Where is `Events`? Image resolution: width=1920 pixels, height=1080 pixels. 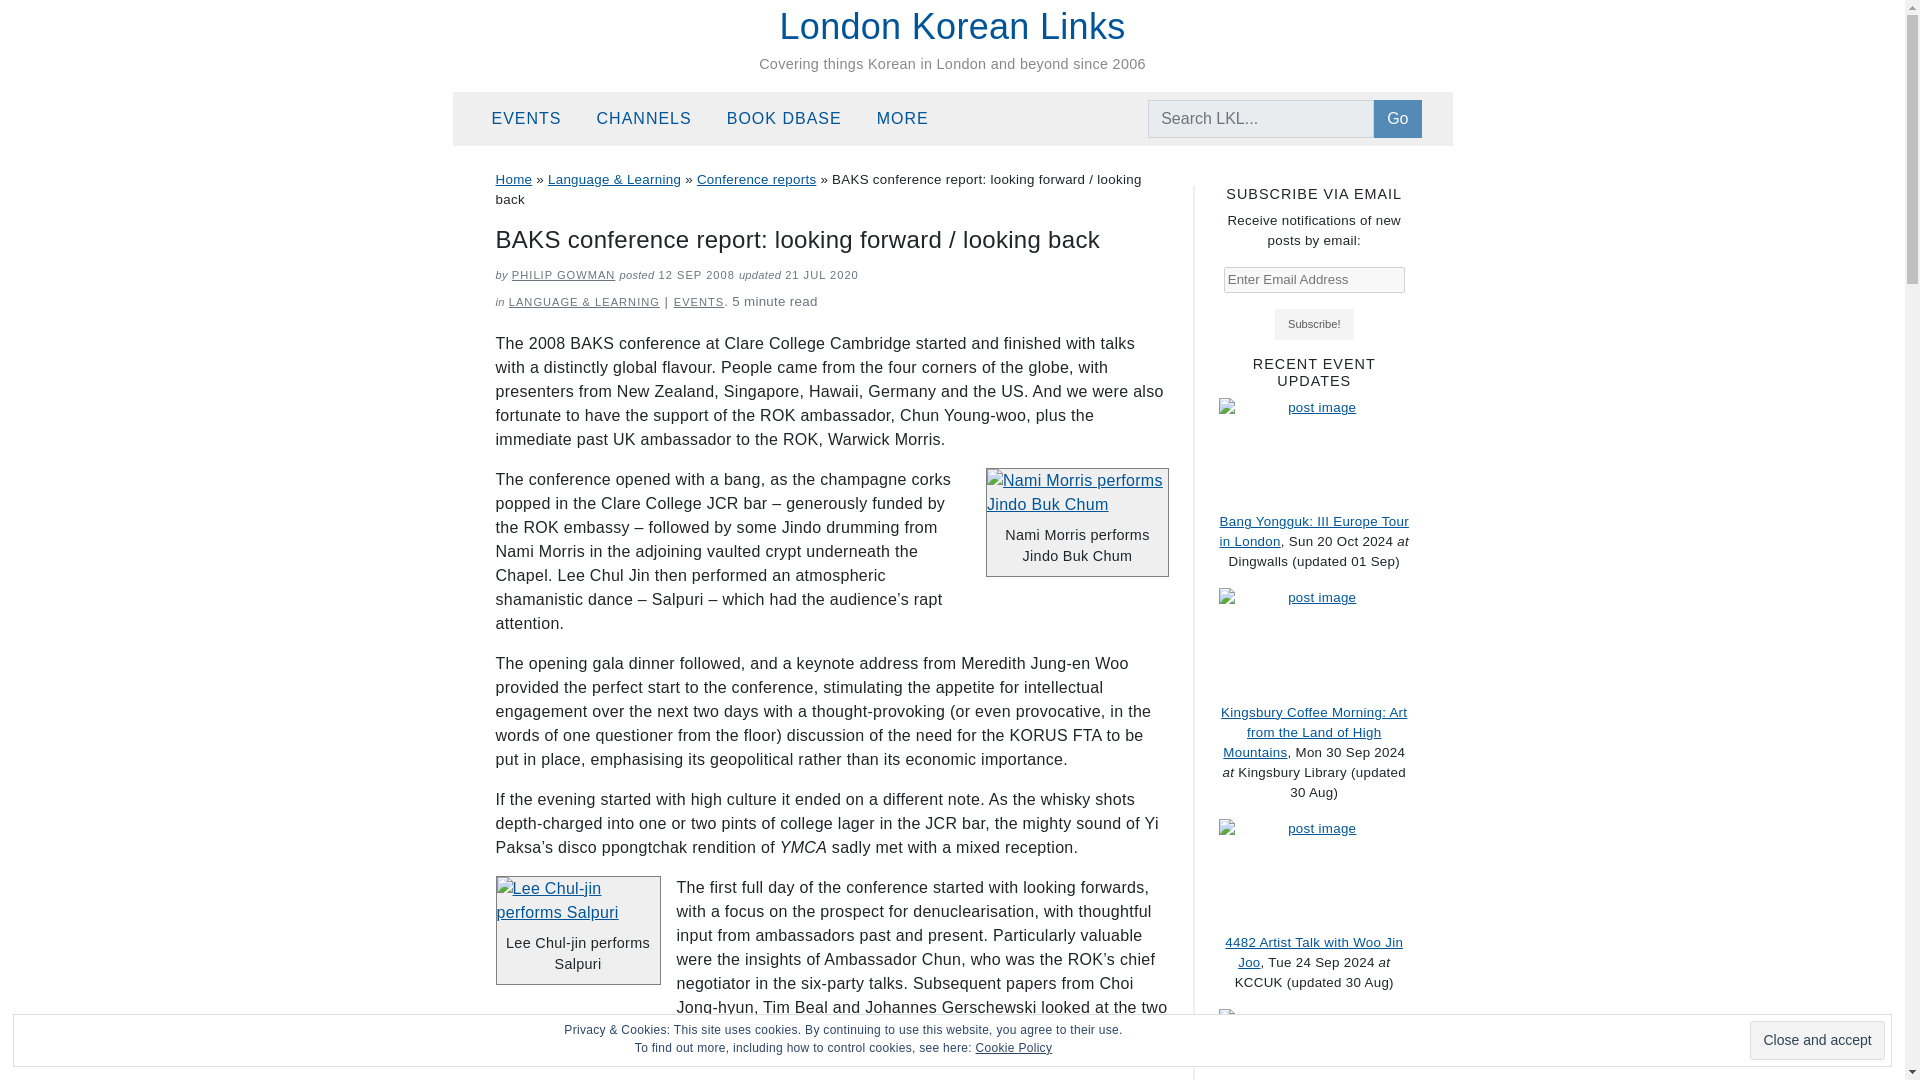
Events is located at coordinates (536, 119).